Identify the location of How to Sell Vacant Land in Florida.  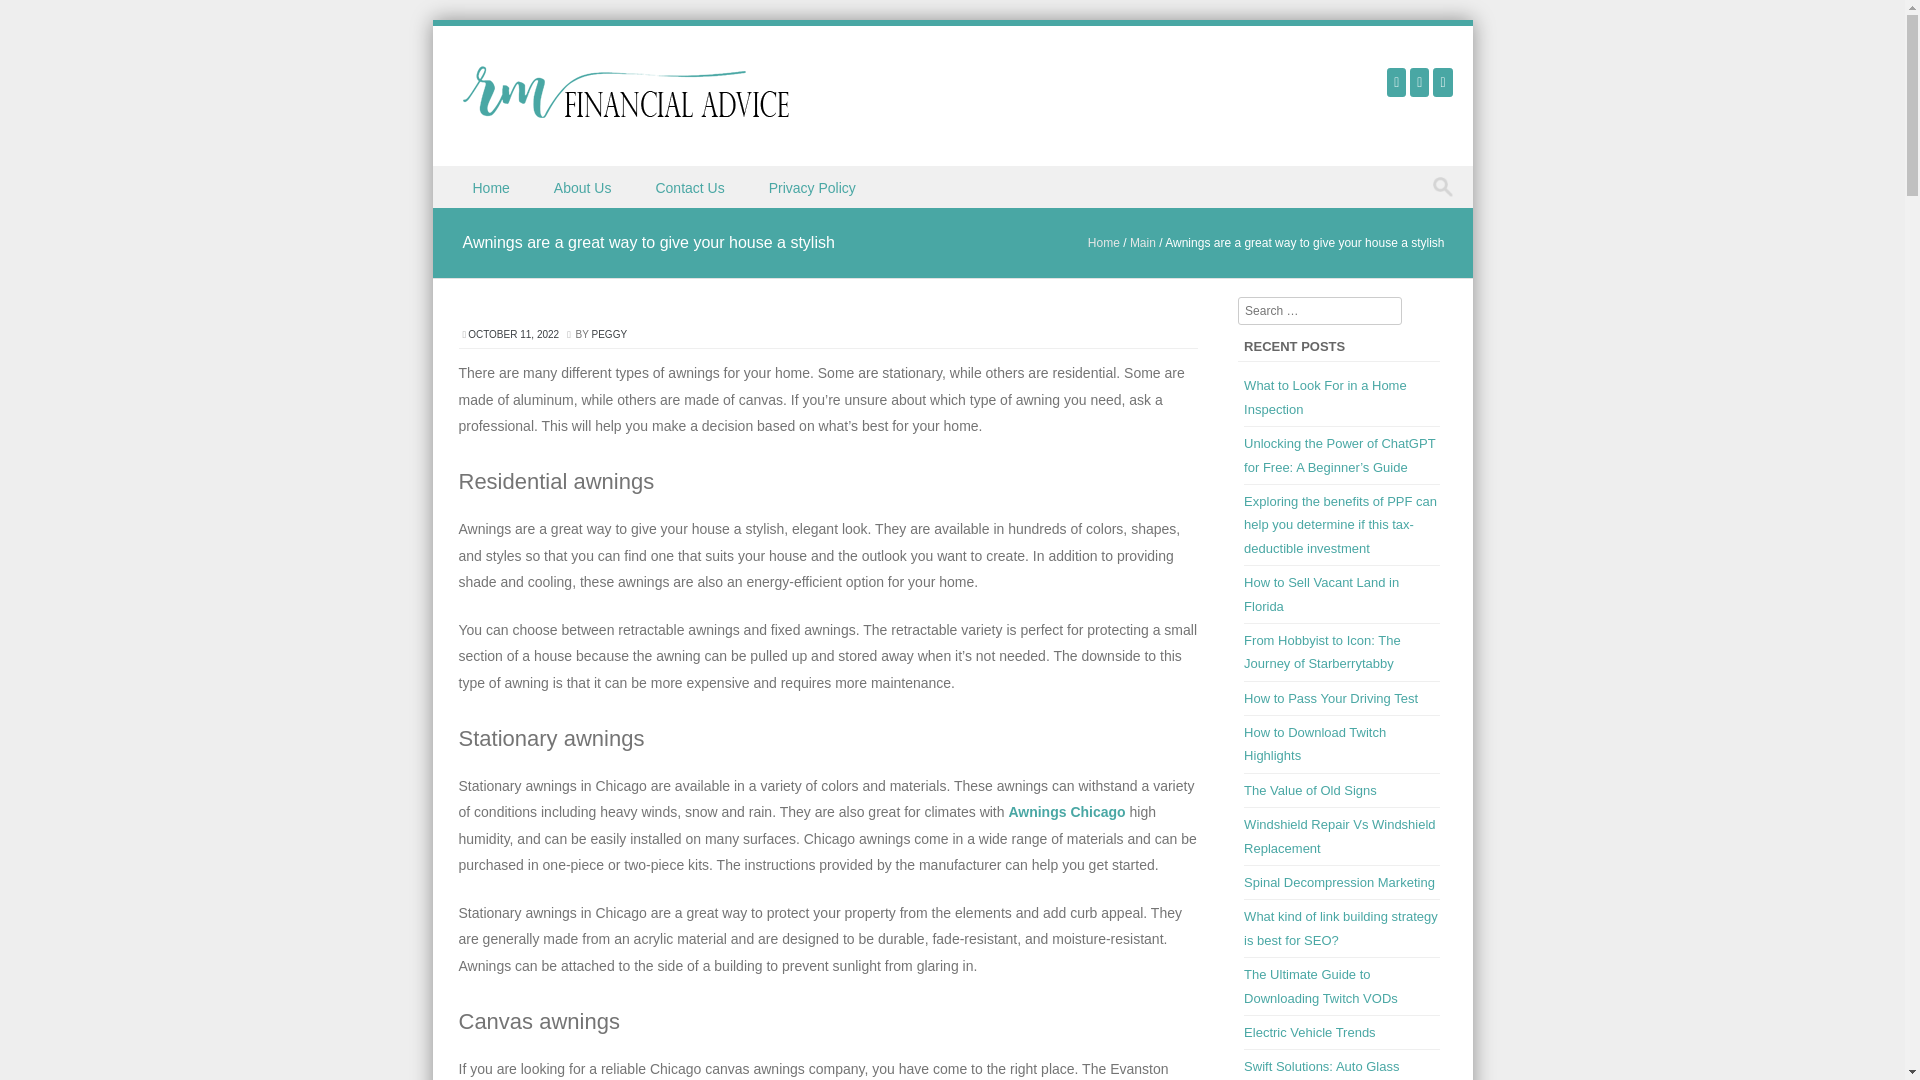
(1322, 594).